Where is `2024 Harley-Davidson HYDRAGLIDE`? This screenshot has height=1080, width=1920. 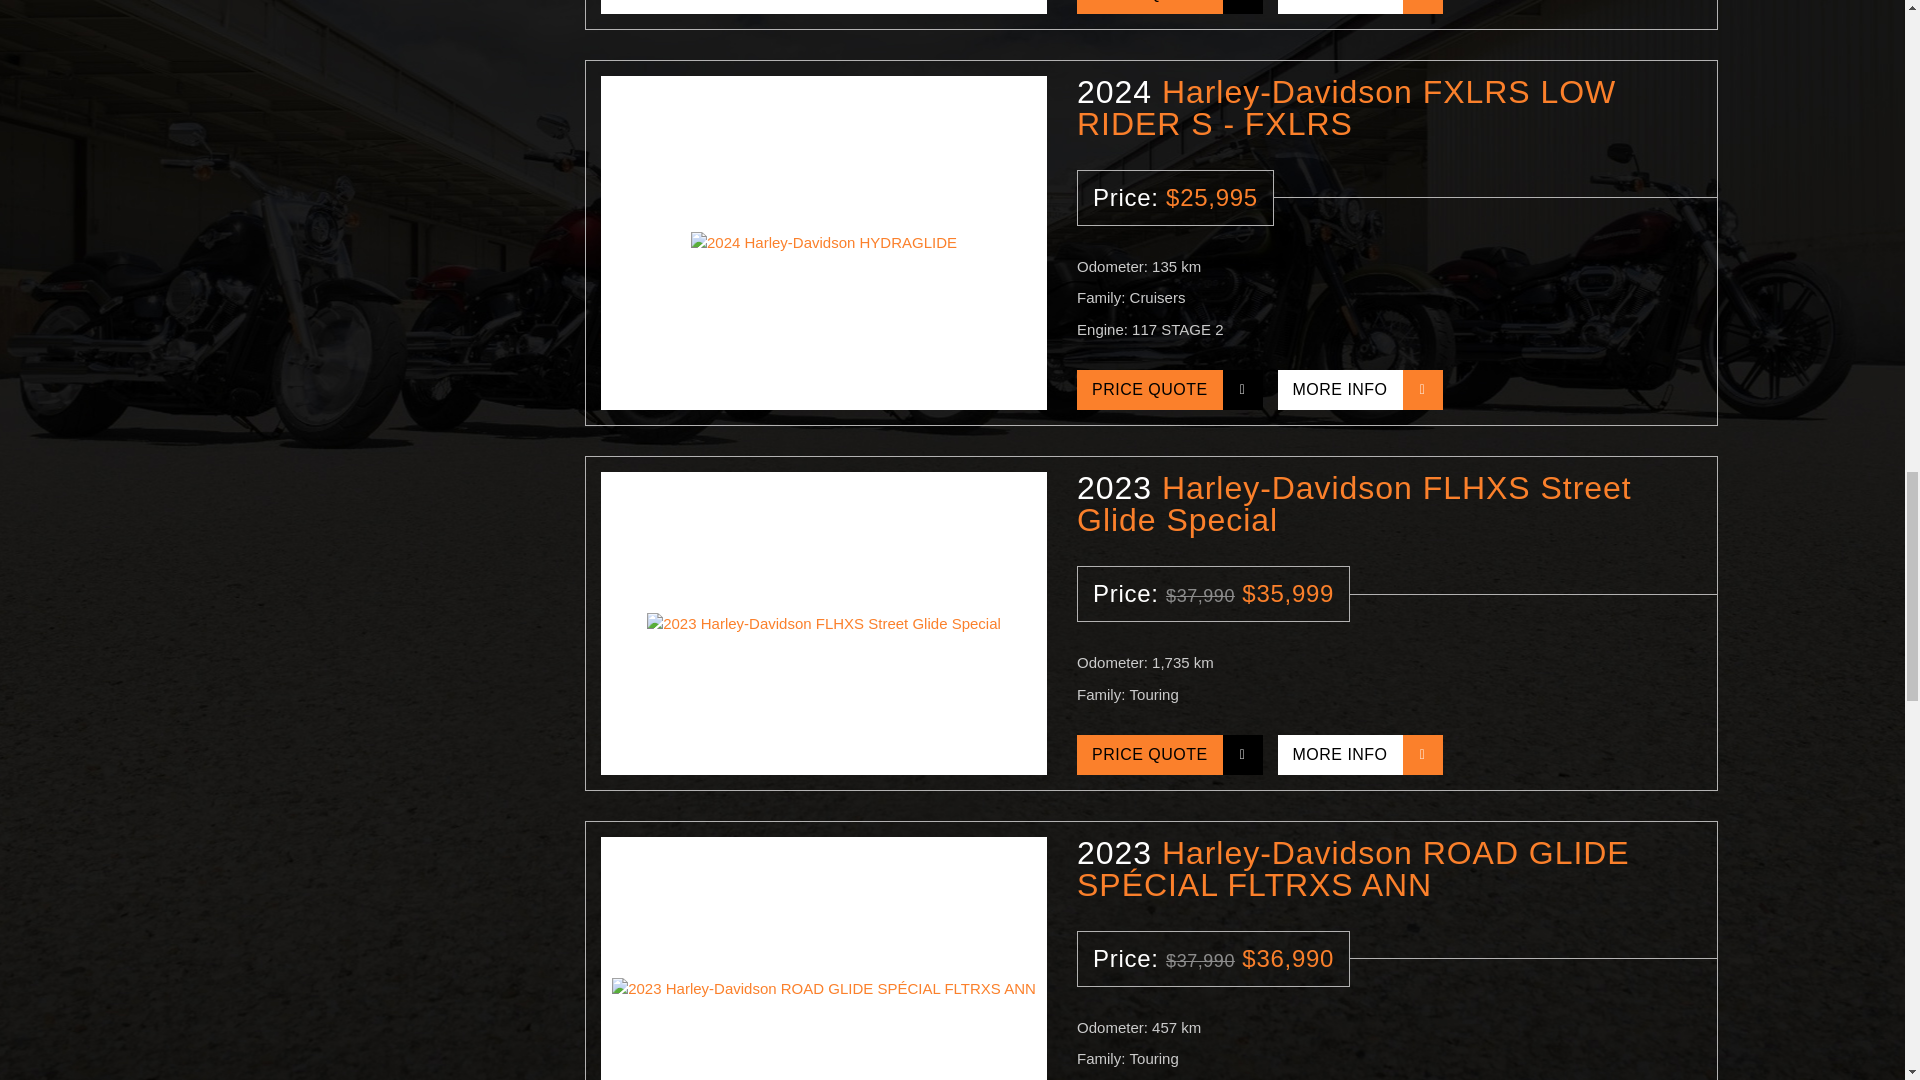 2024 Harley-Davidson HYDRAGLIDE is located at coordinates (823, 242).